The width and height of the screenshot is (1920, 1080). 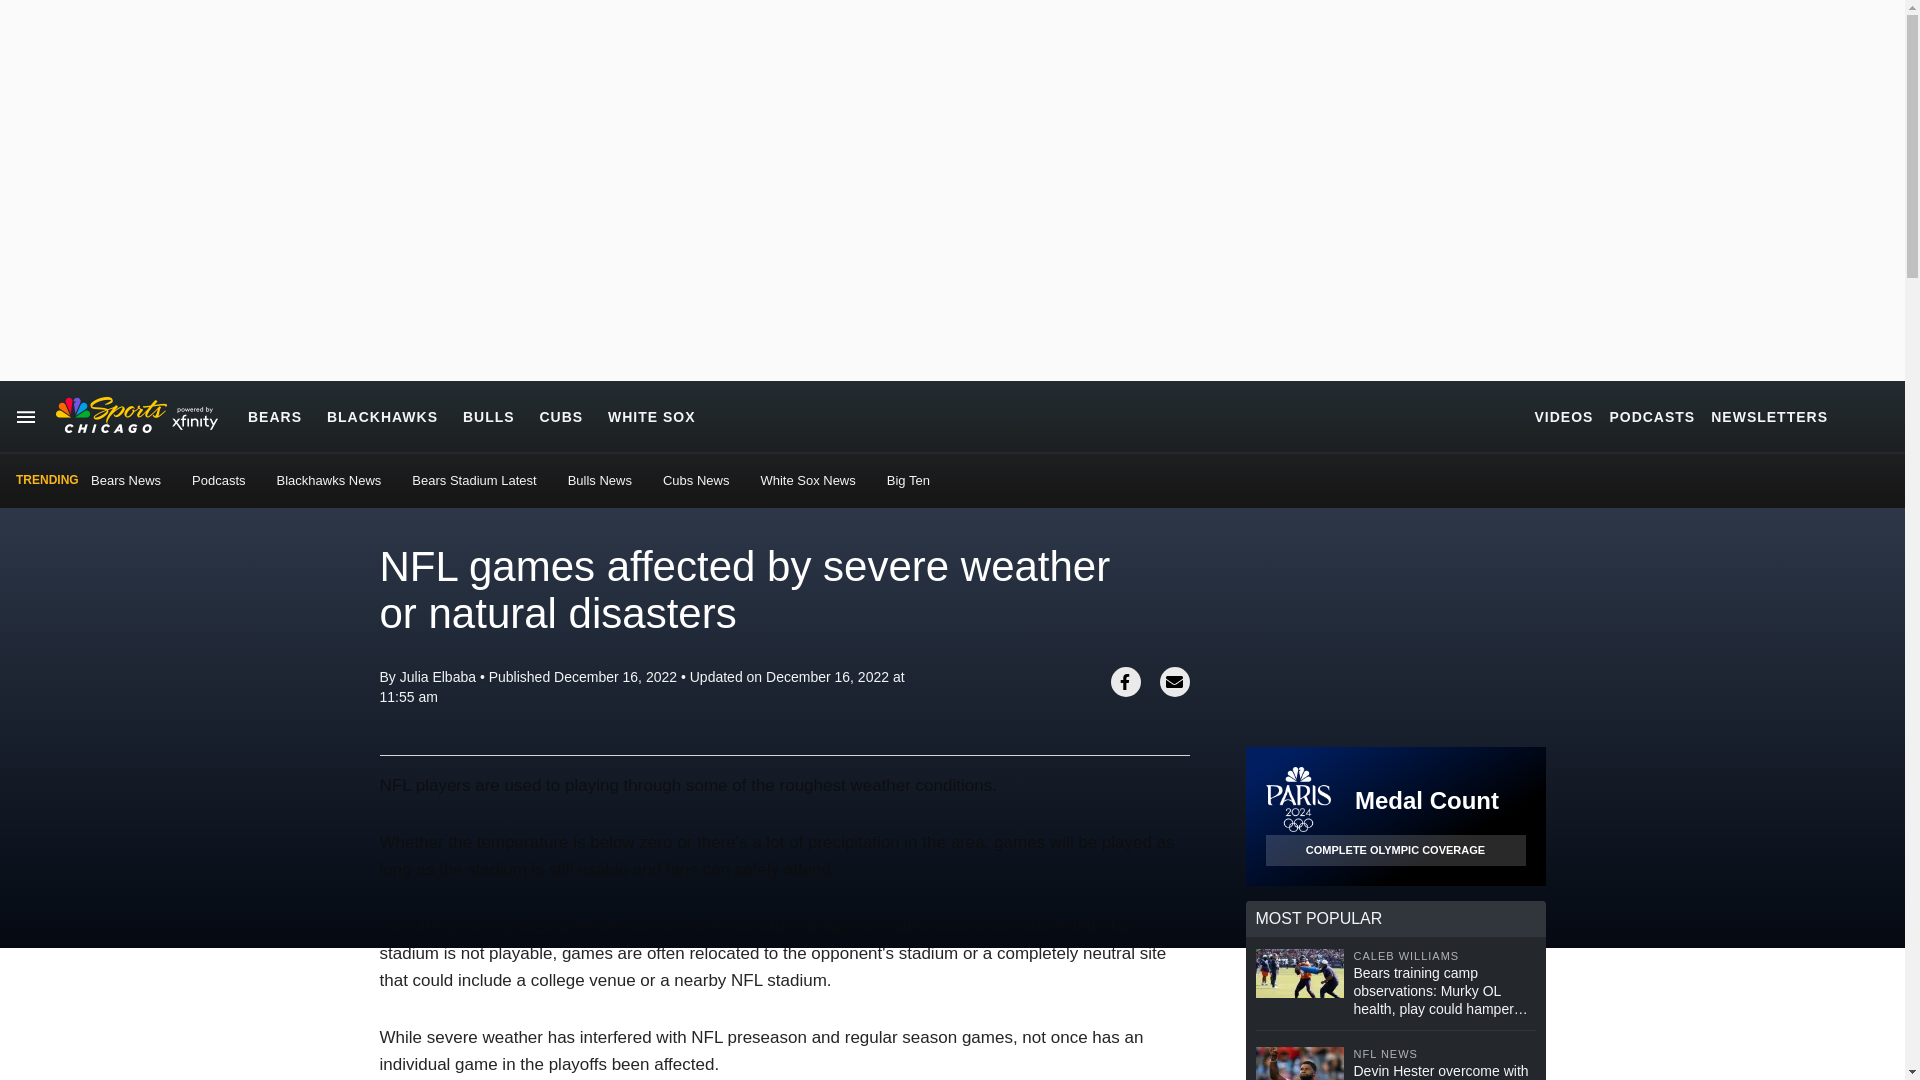 I want to click on VIDEOS, so click(x=1564, y=416).